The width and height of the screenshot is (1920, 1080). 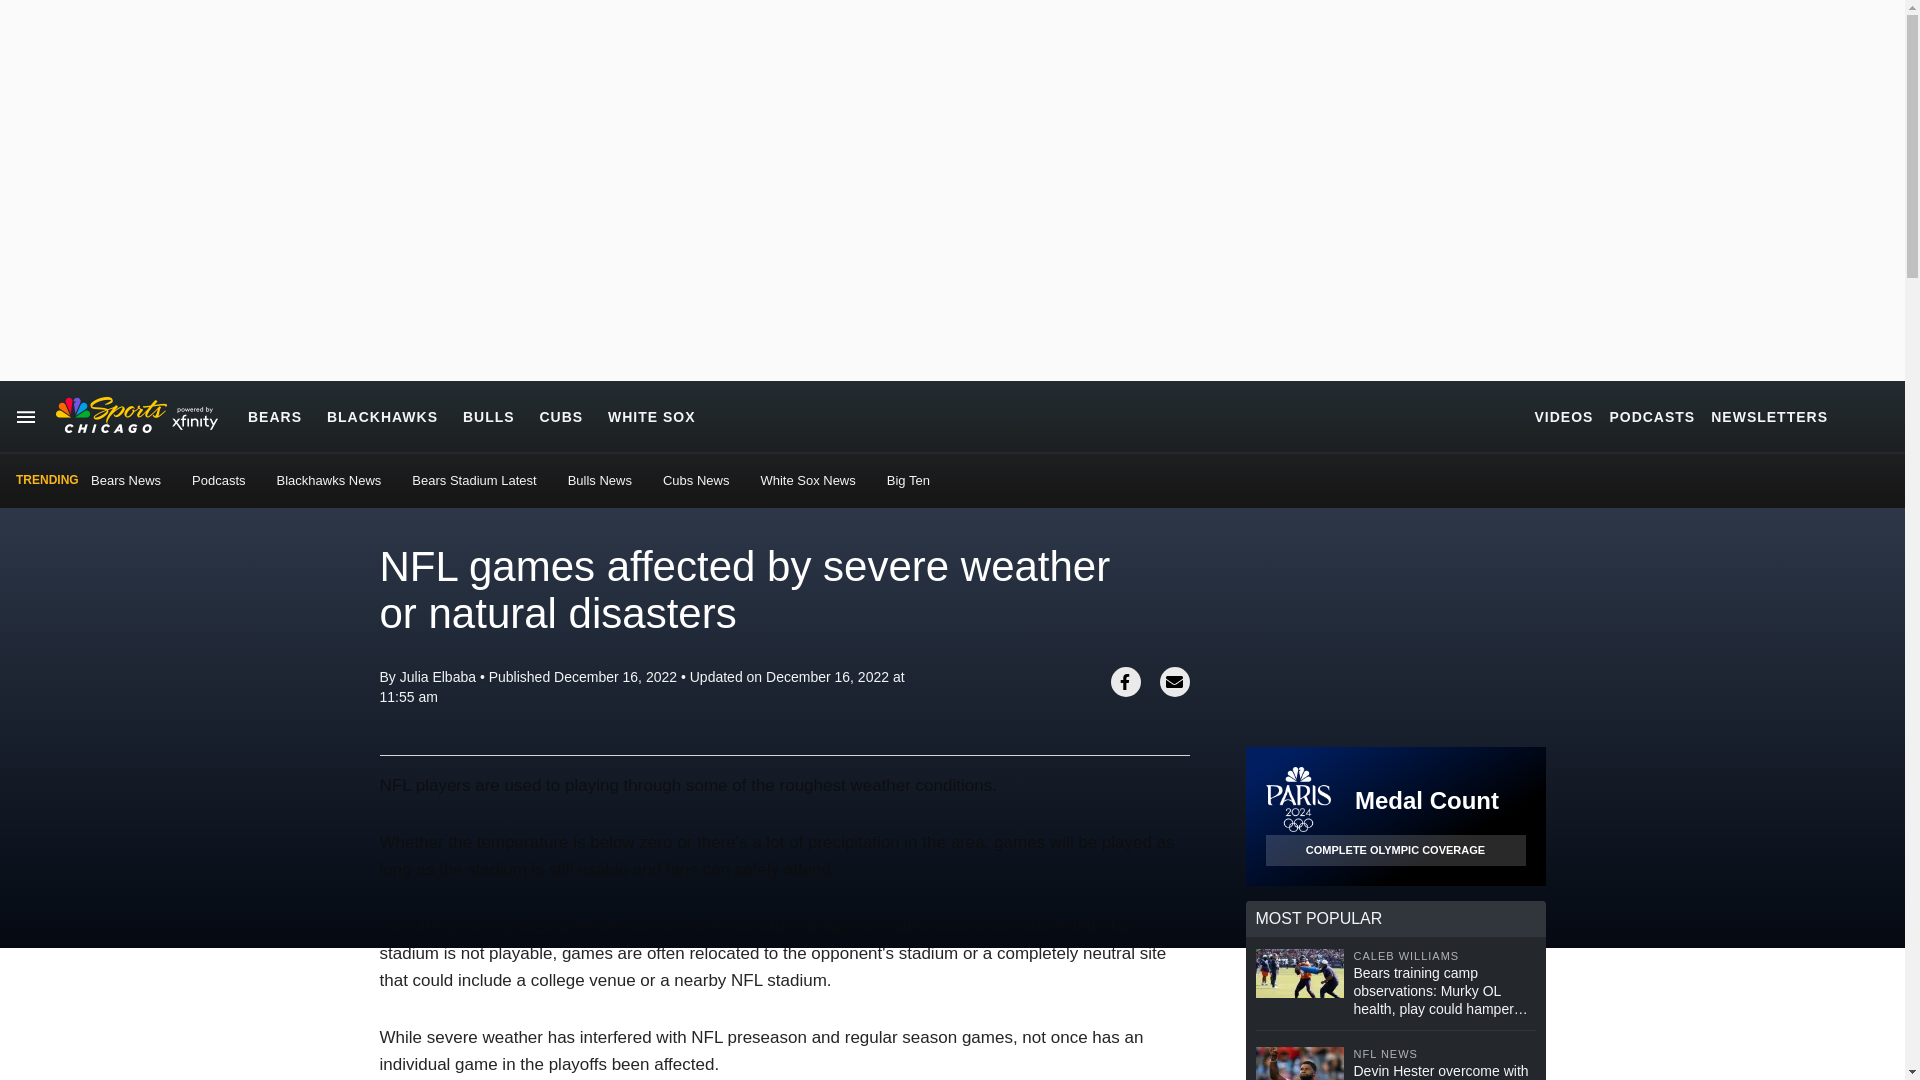 I want to click on VIDEOS, so click(x=1564, y=416).